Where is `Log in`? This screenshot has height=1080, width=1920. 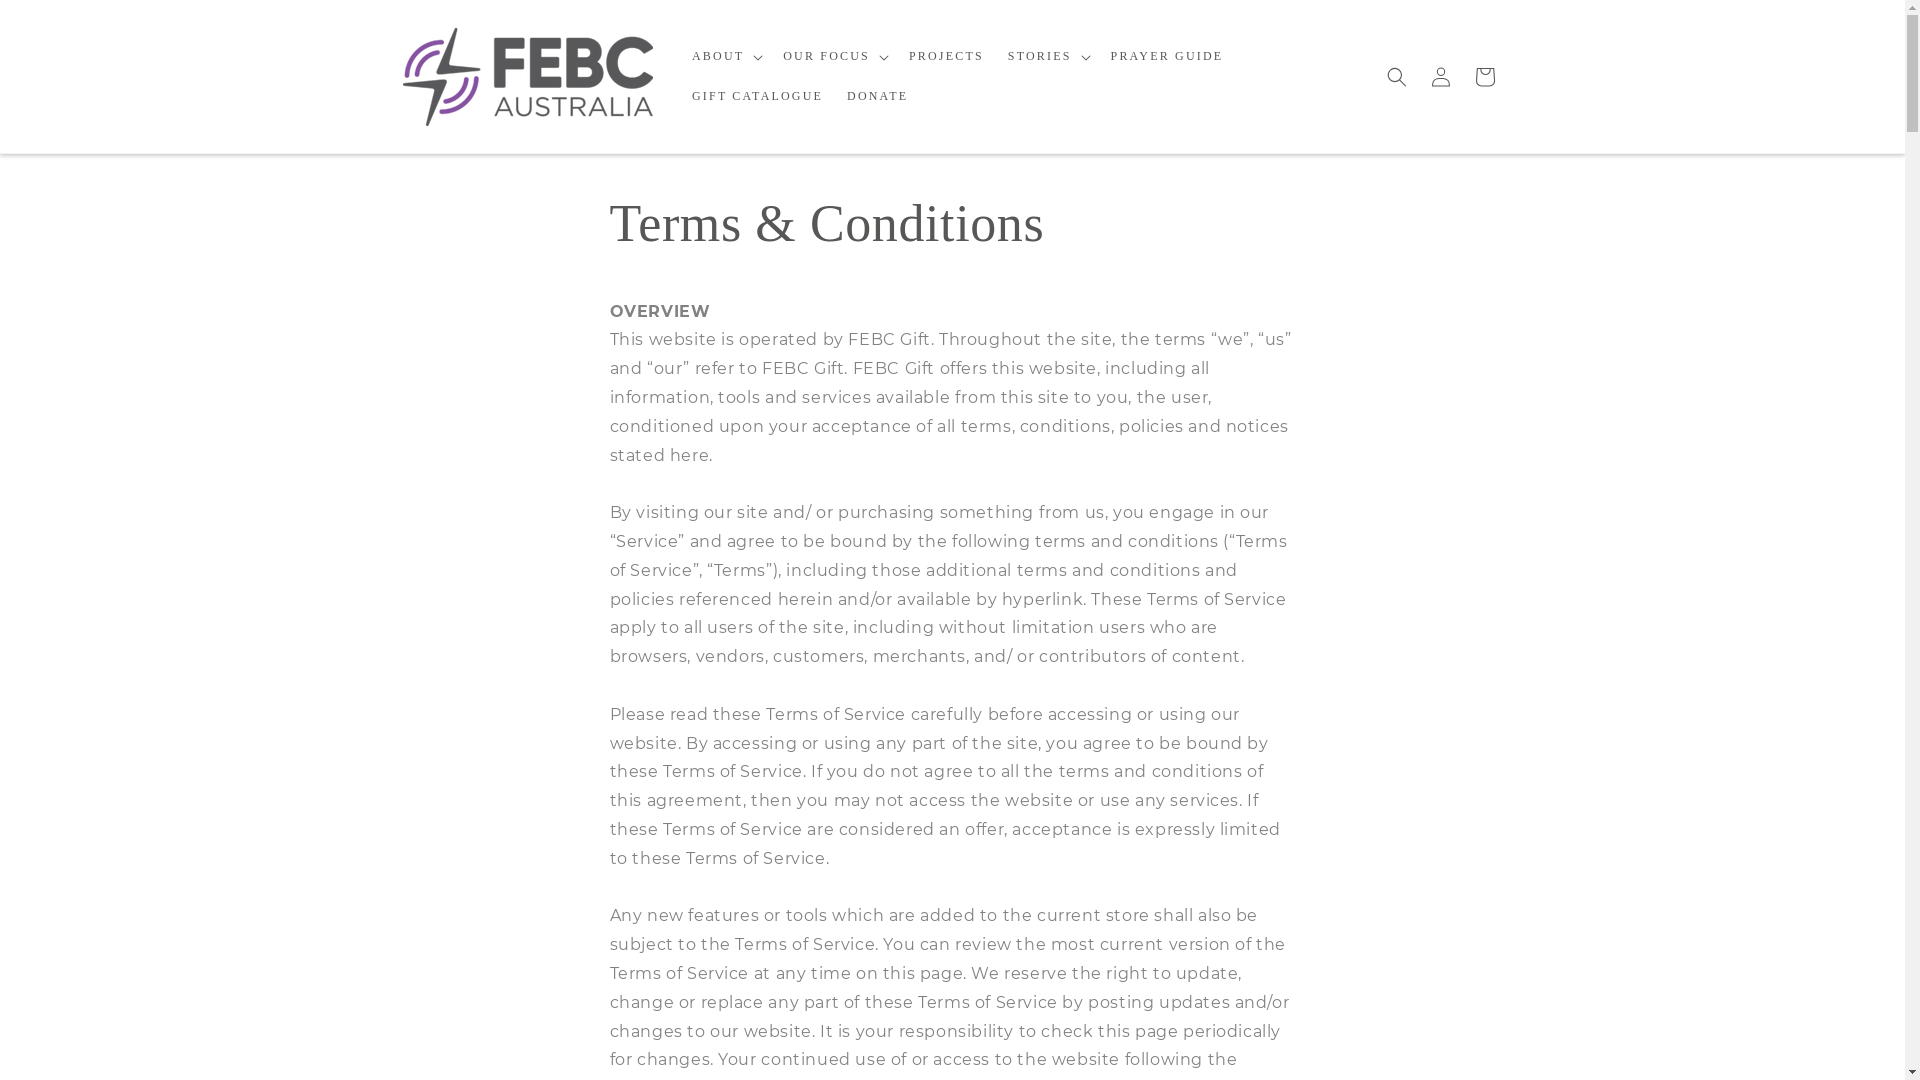
Log in is located at coordinates (1440, 76).